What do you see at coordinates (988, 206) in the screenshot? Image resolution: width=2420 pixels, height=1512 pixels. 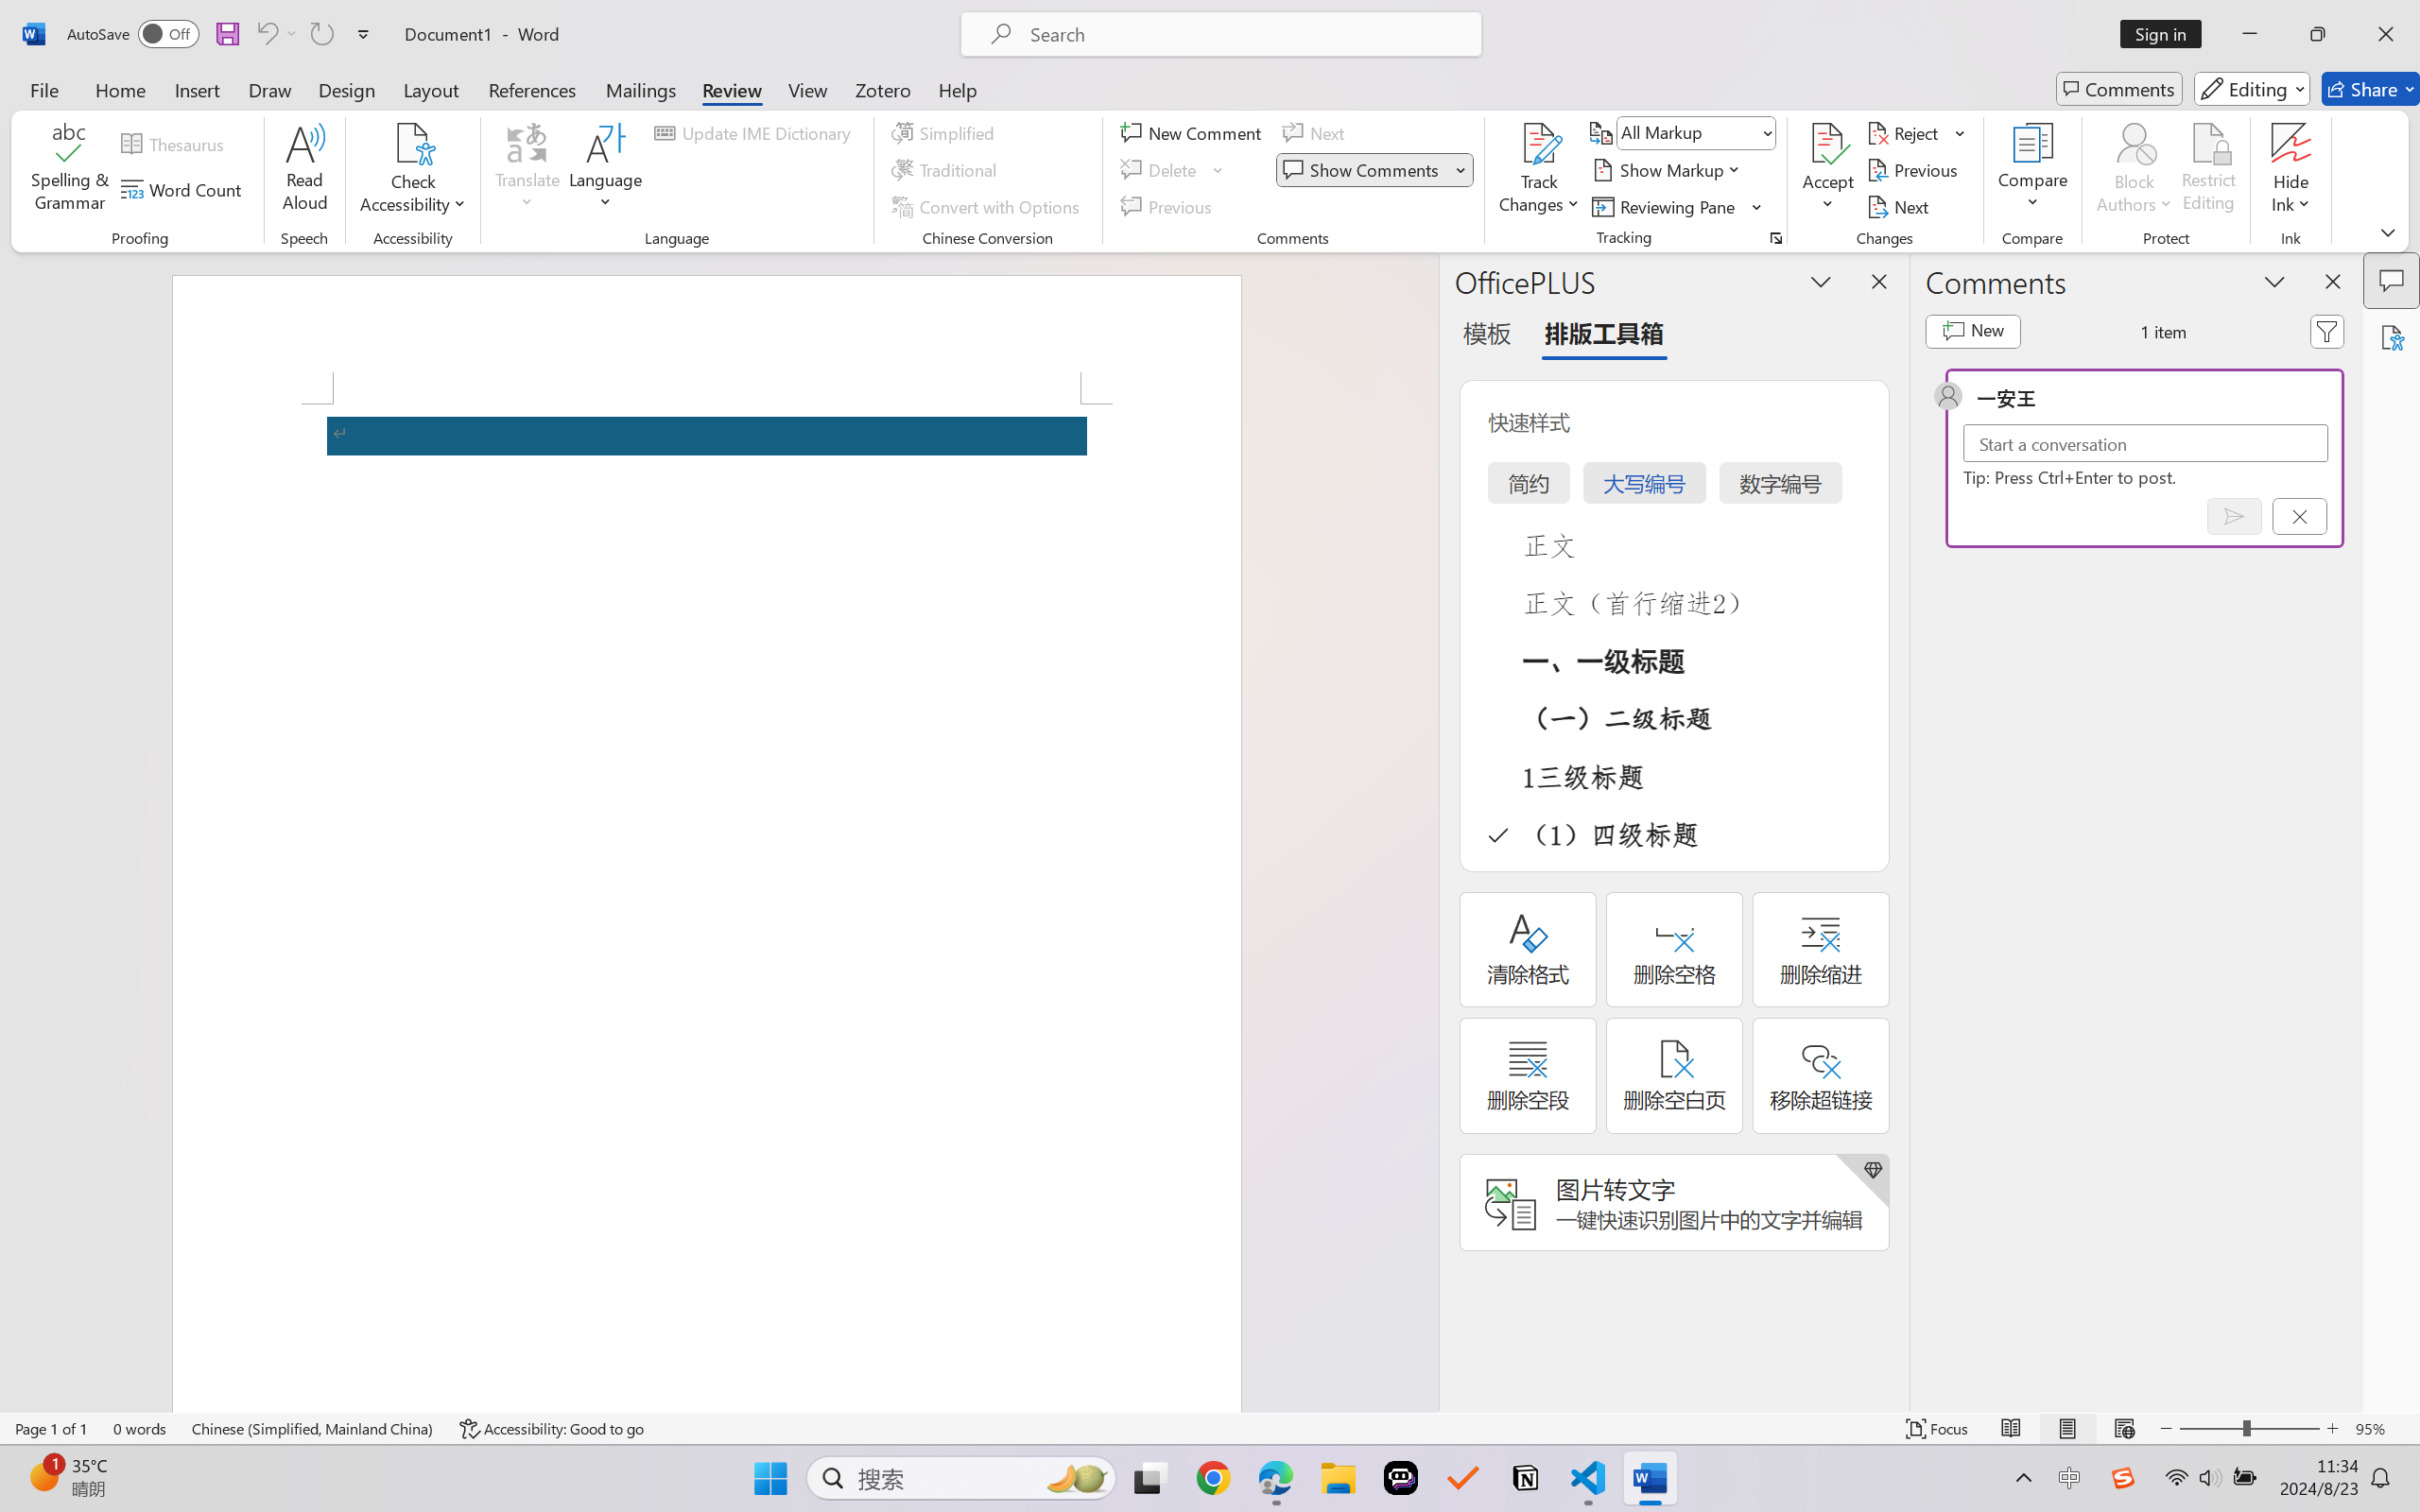 I see `Convert with Options...` at bounding box center [988, 206].